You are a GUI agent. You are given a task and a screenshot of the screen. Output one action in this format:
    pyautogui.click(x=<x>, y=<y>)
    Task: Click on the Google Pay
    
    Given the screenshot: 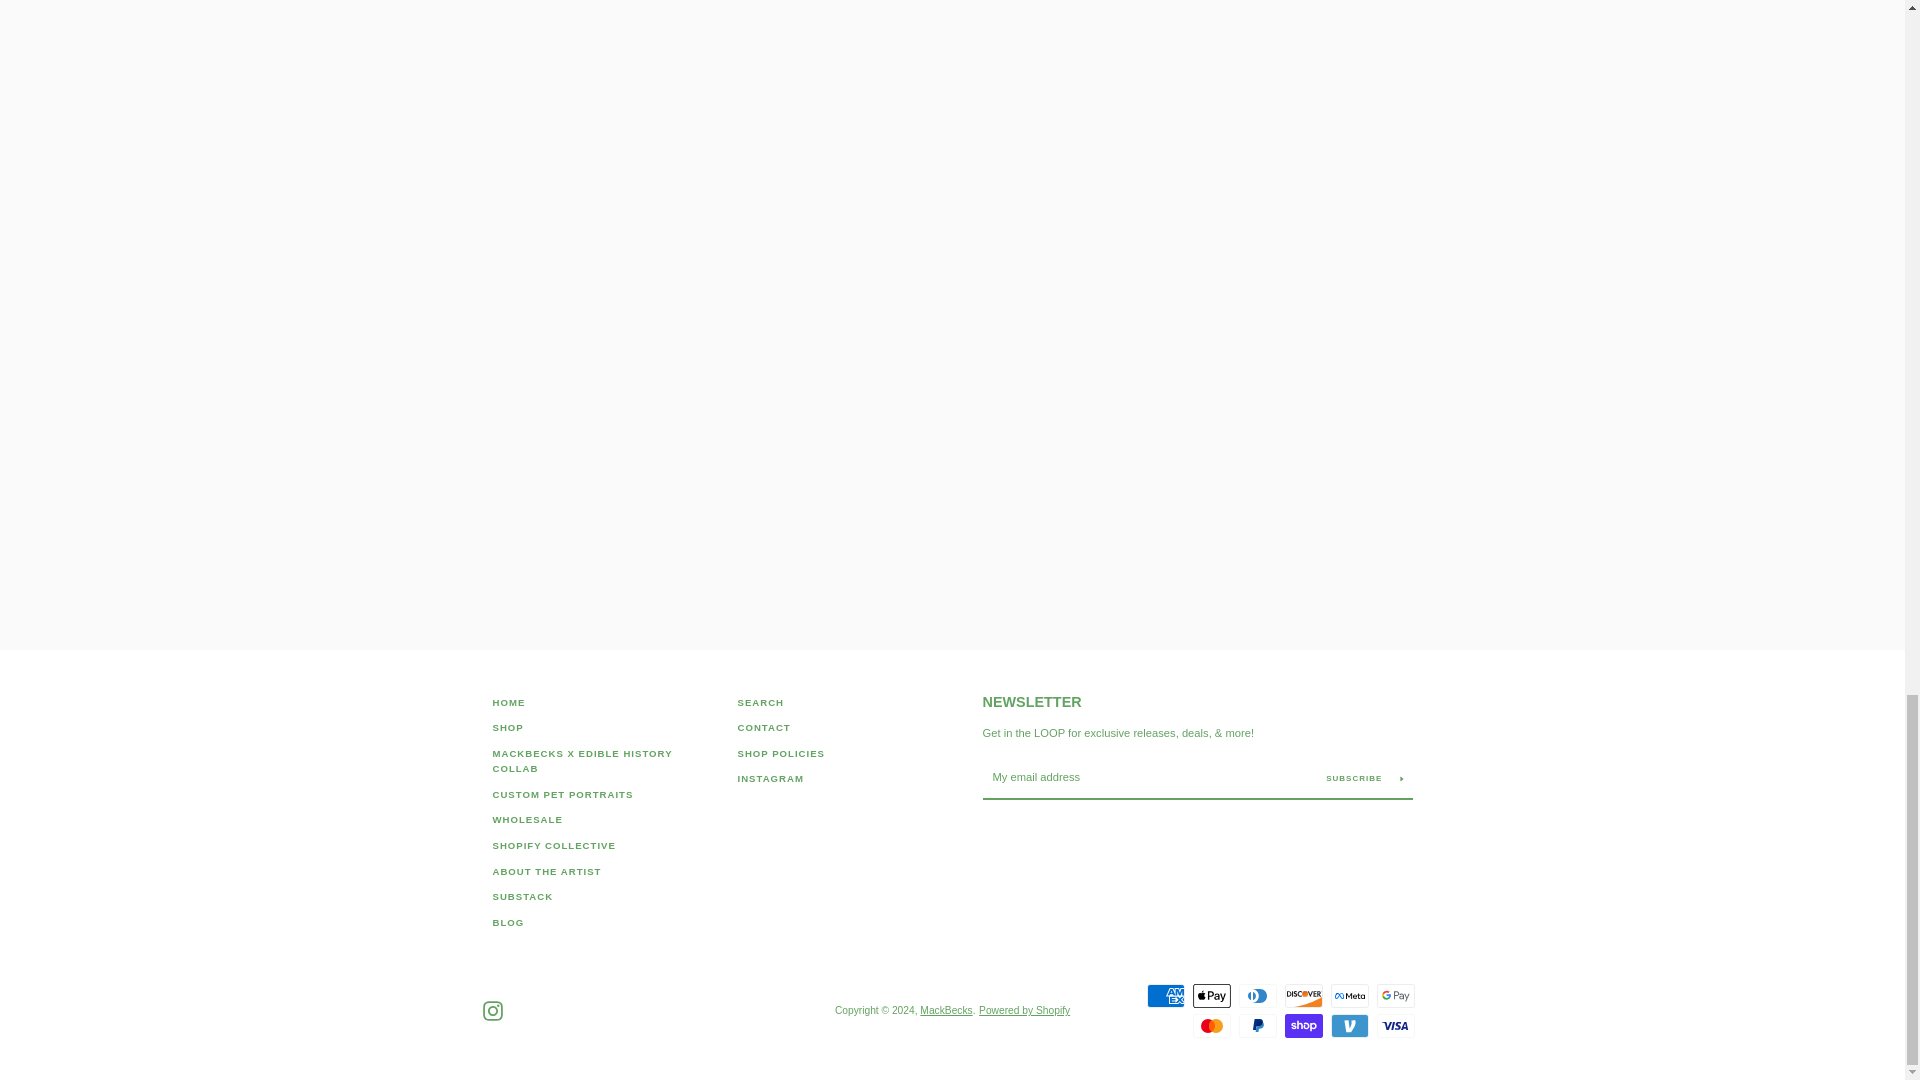 What is the action you would take?
    pyautogui.click(x=1394, y=995)
    